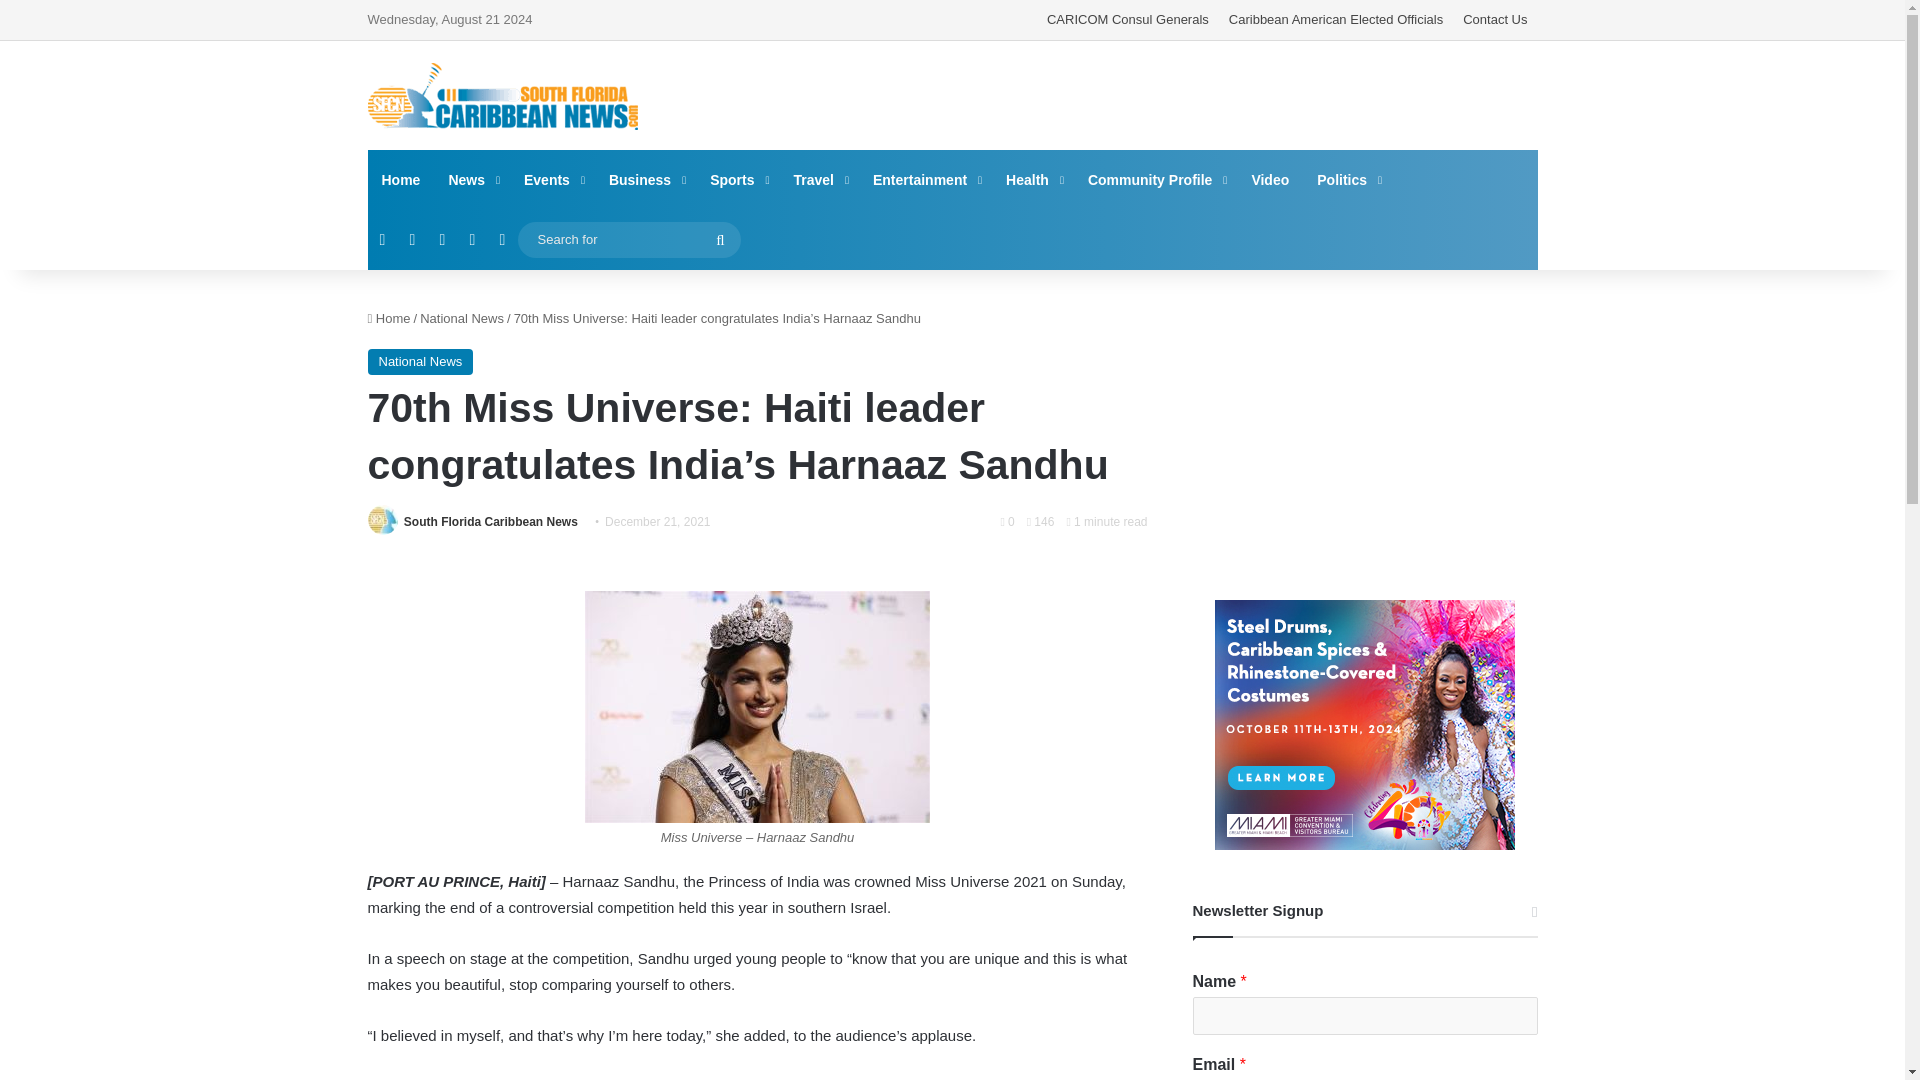 The width and height of the screenshot is (1920, 1080). Describe the element at coordinates (389, 318) in the screenshot. I see `Home` at that location.